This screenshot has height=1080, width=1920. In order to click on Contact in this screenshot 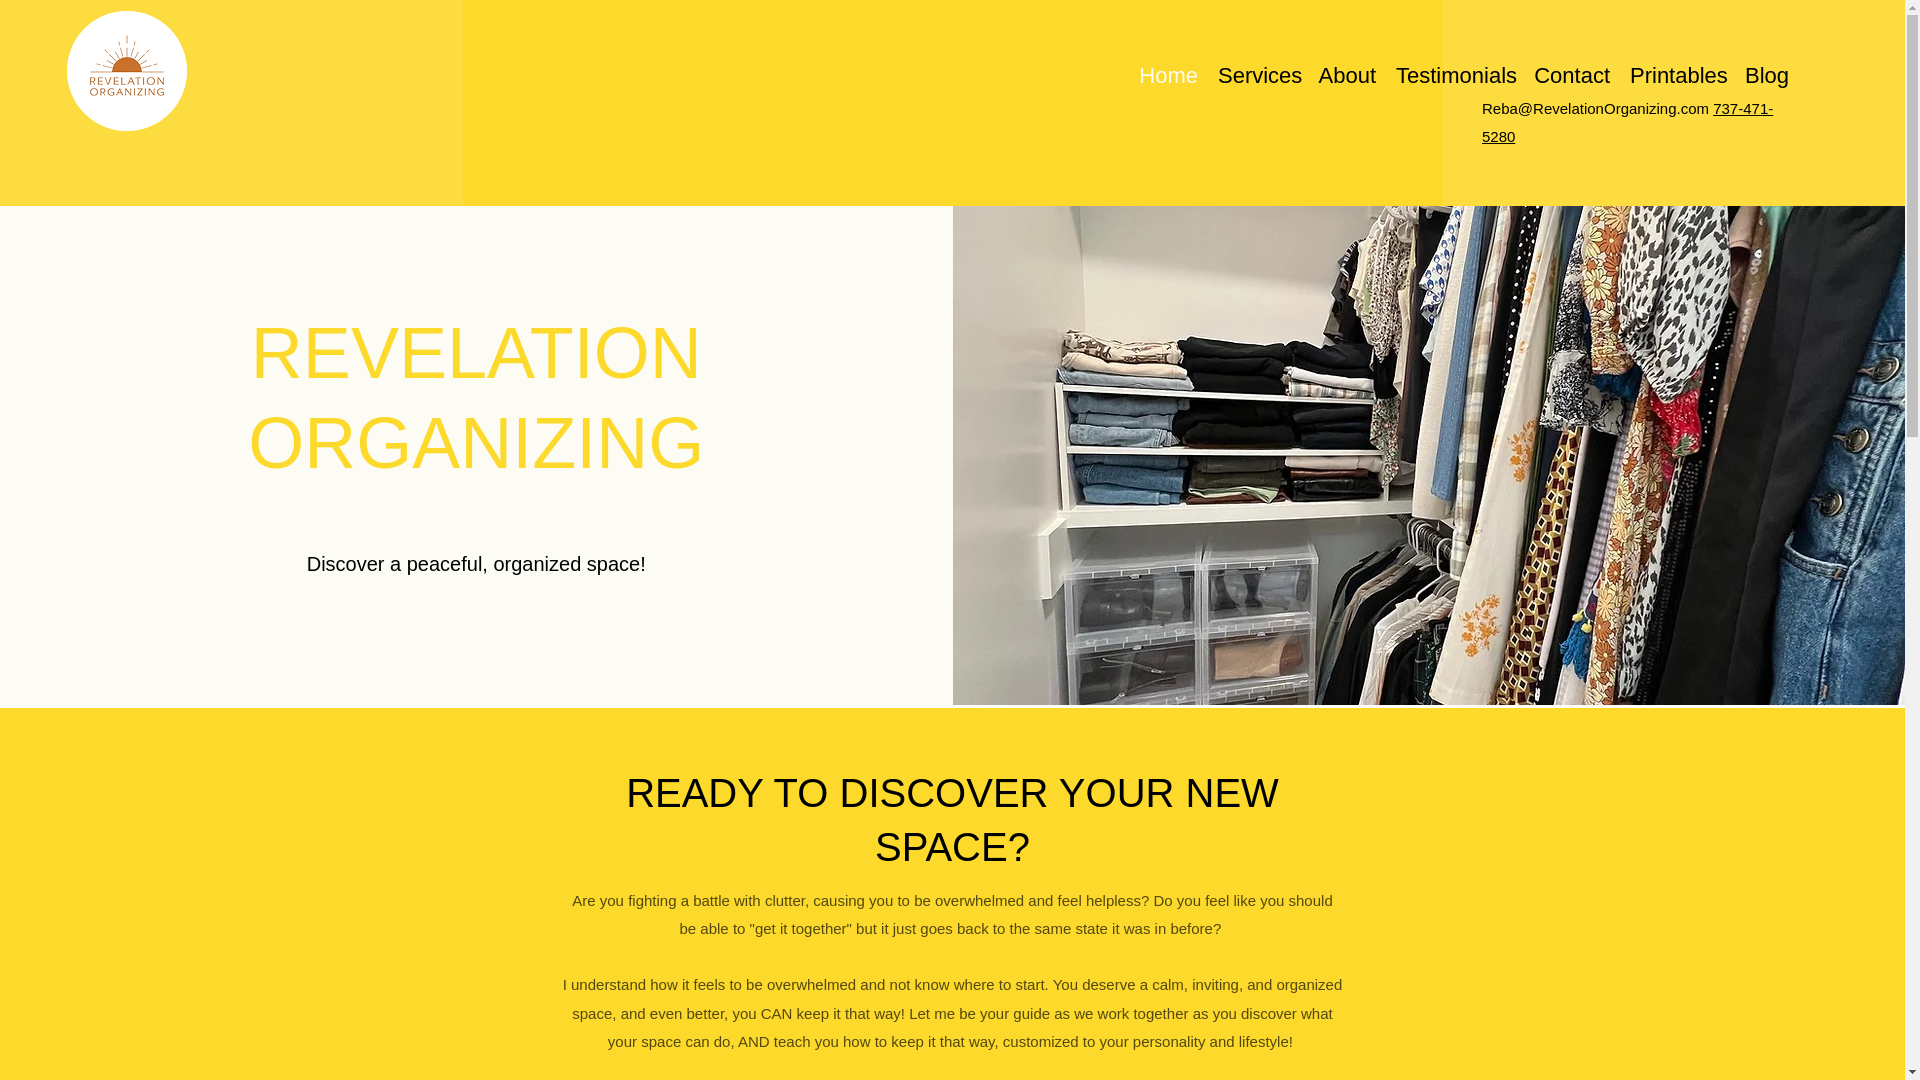, I will do `click(1572, 71)`.